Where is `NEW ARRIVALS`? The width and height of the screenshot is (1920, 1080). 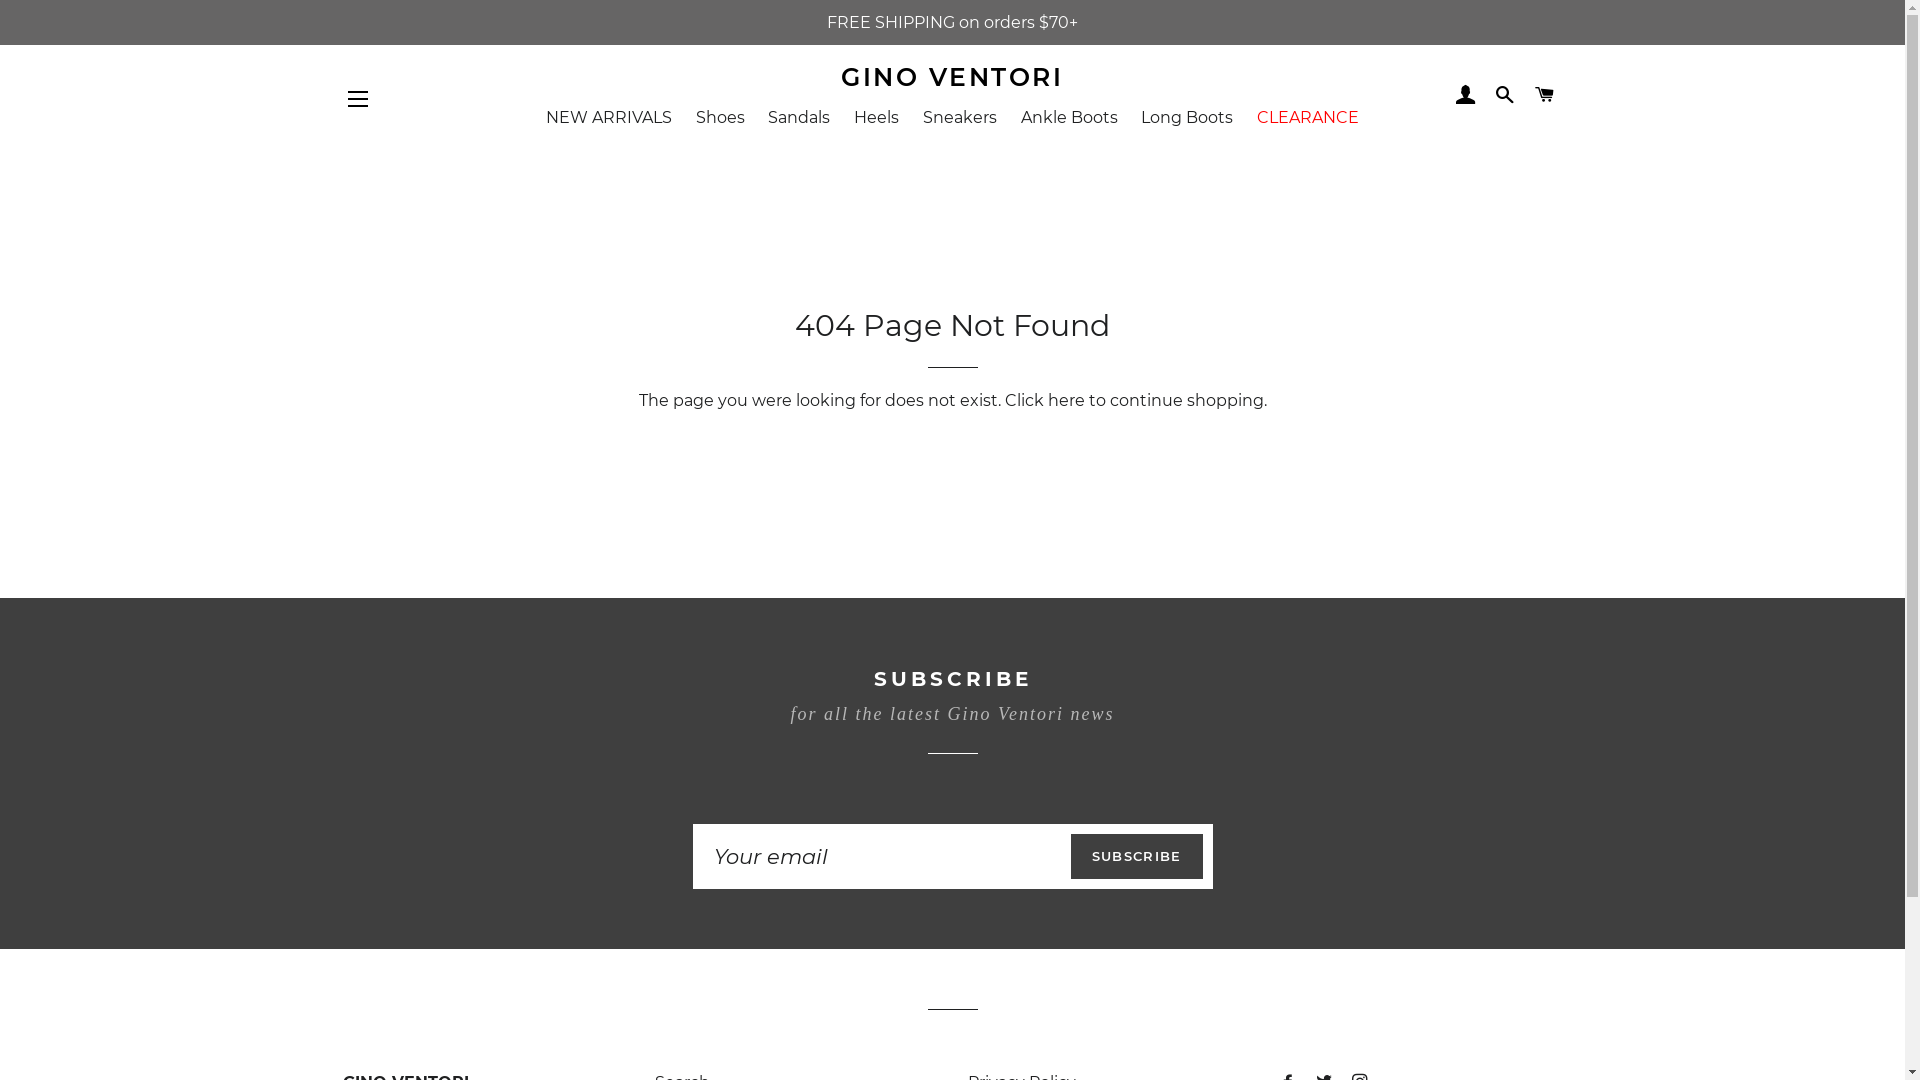 NEW ARRIVALS is located at coordinates (609, 118).